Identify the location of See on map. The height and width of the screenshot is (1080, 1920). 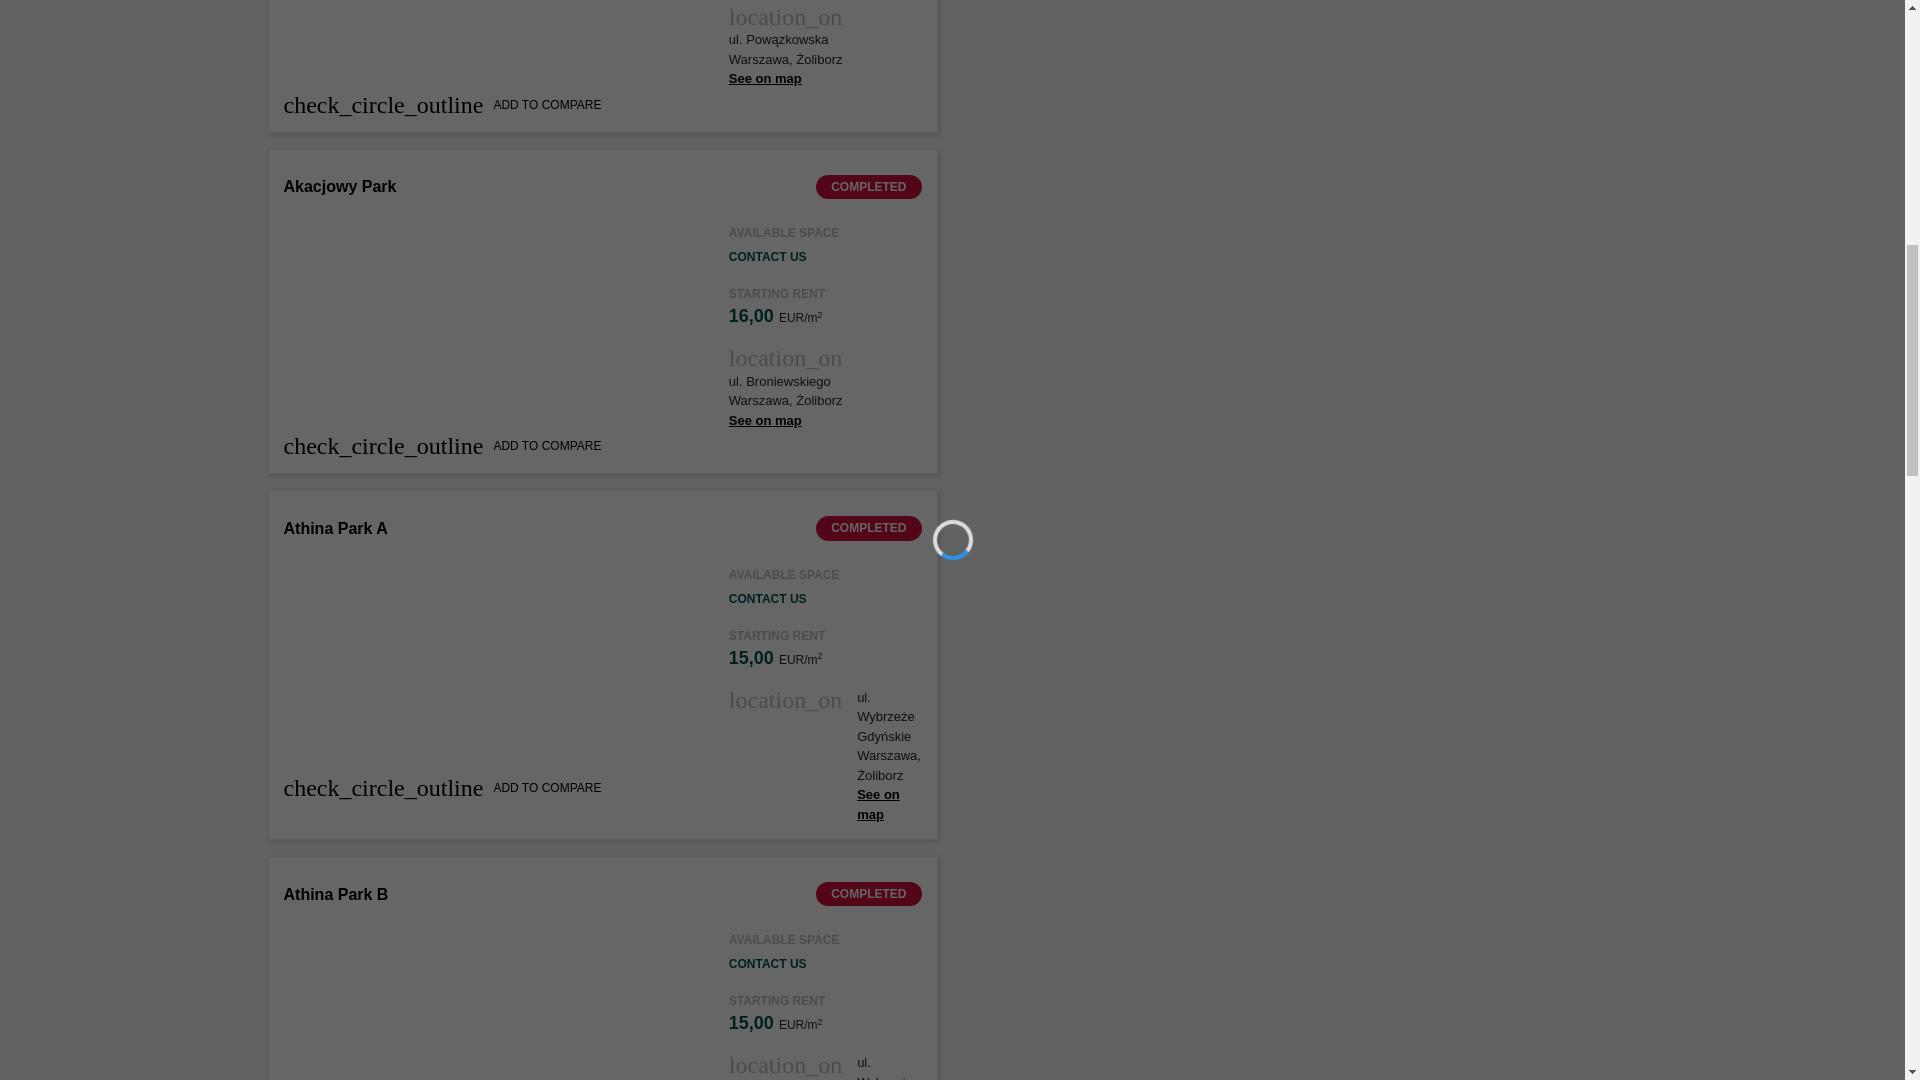
(878, 804).